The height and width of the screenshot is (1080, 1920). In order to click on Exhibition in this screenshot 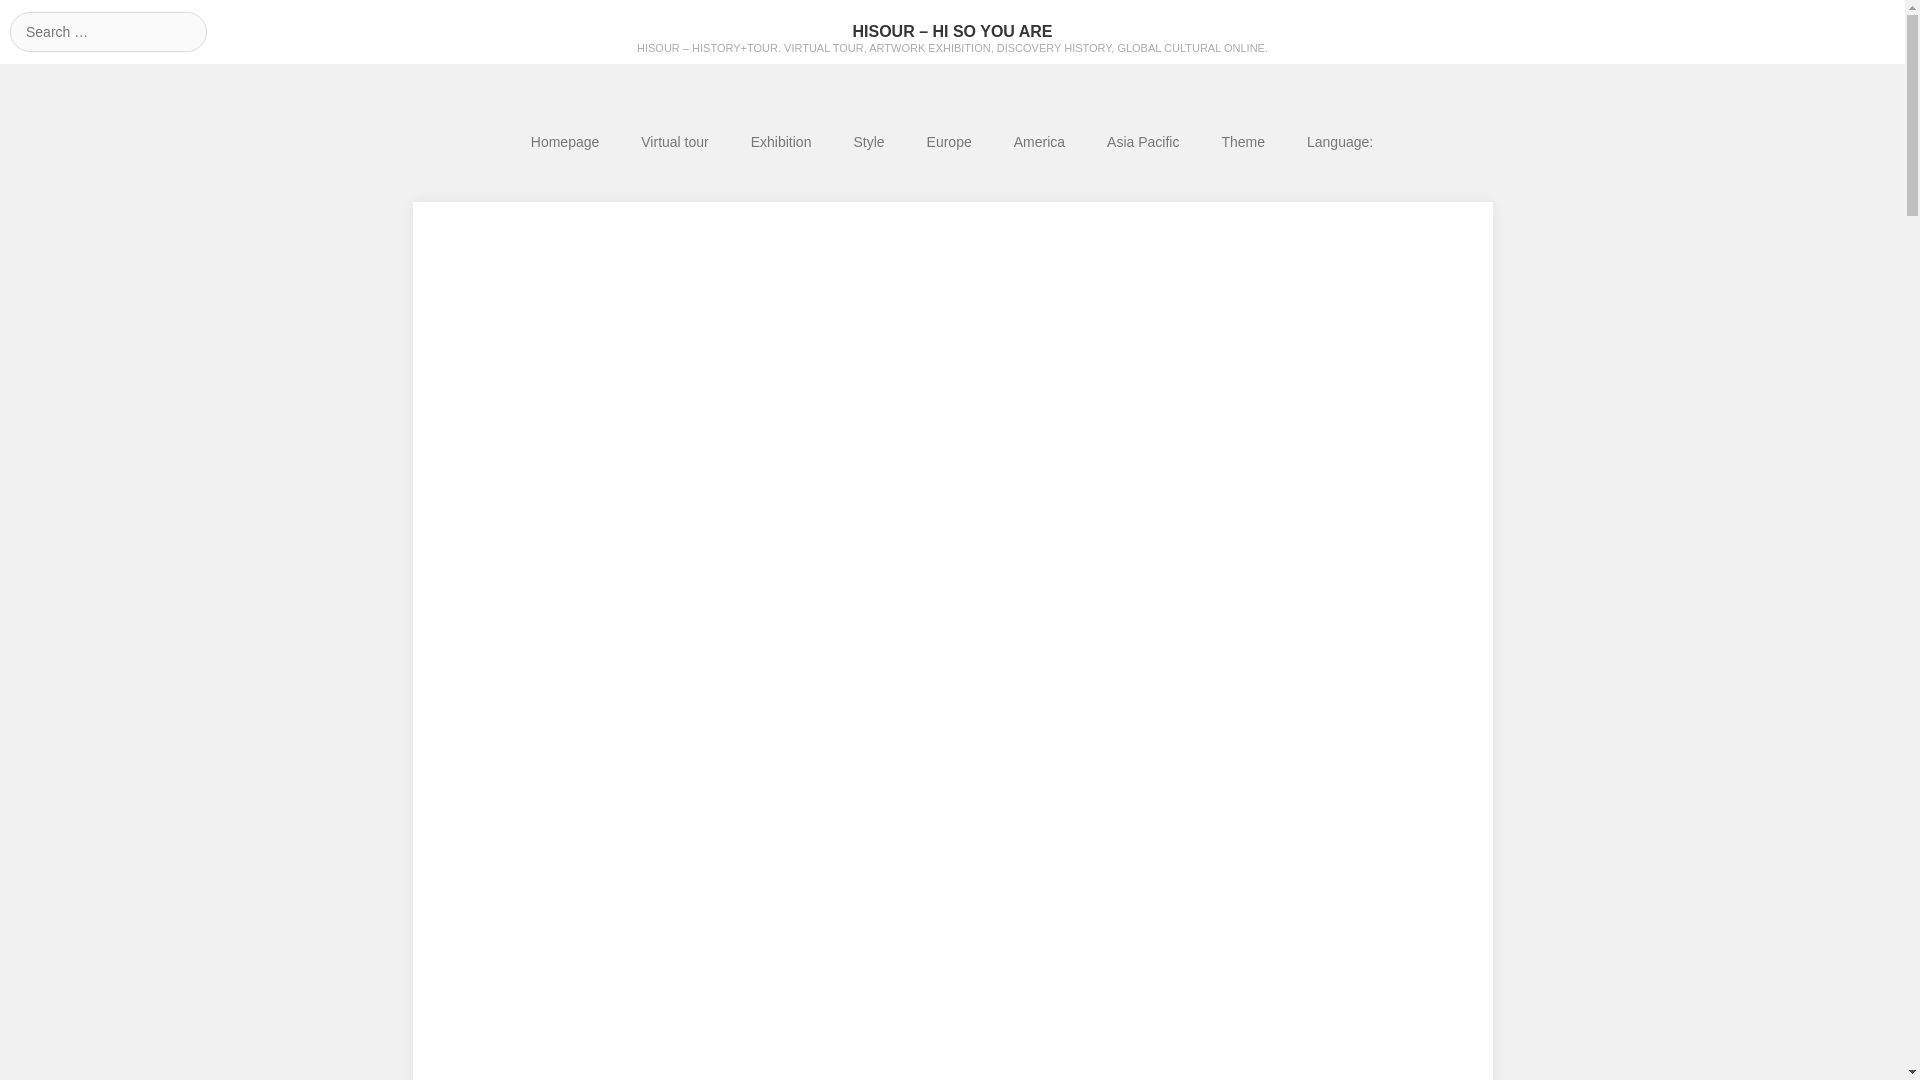, I will do `click(781, 142)`.